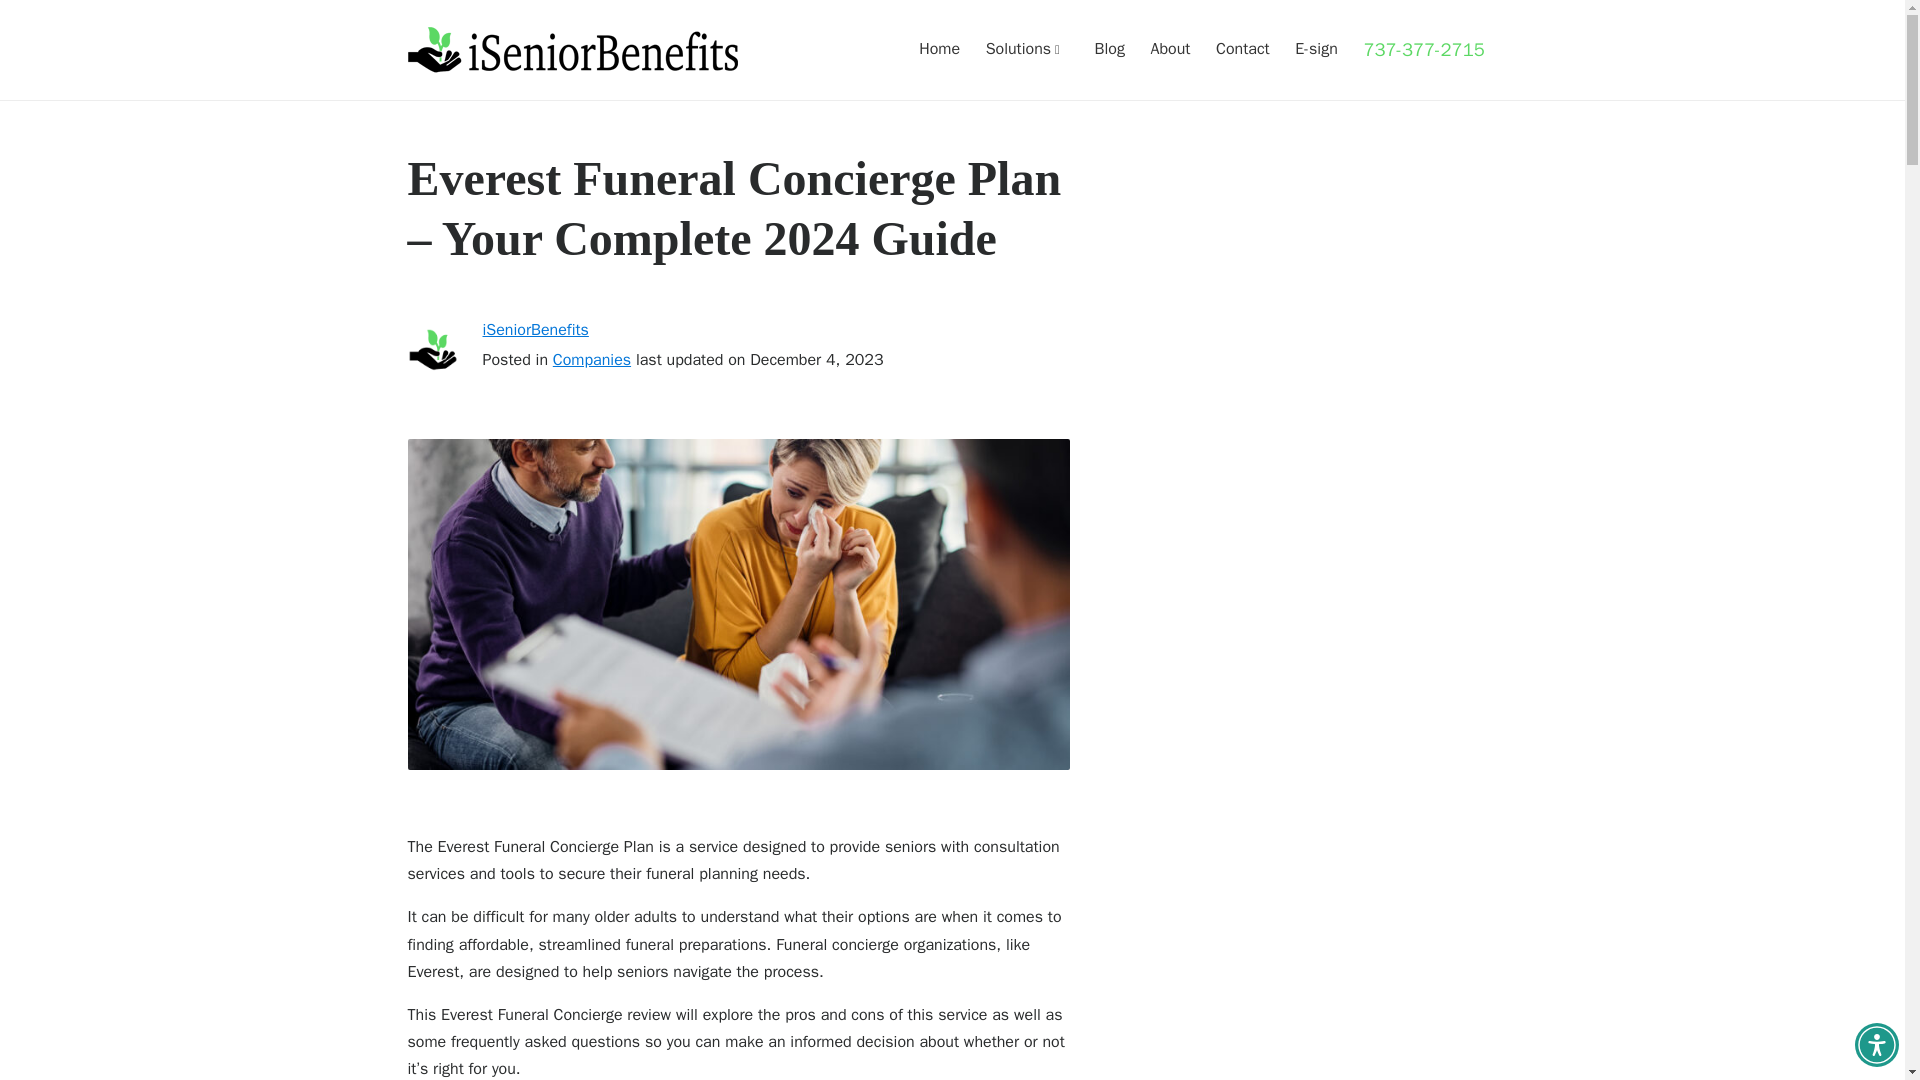 This screenshot has width=1920, height=1080. I want to click on E-sign, so click(1316, 50).